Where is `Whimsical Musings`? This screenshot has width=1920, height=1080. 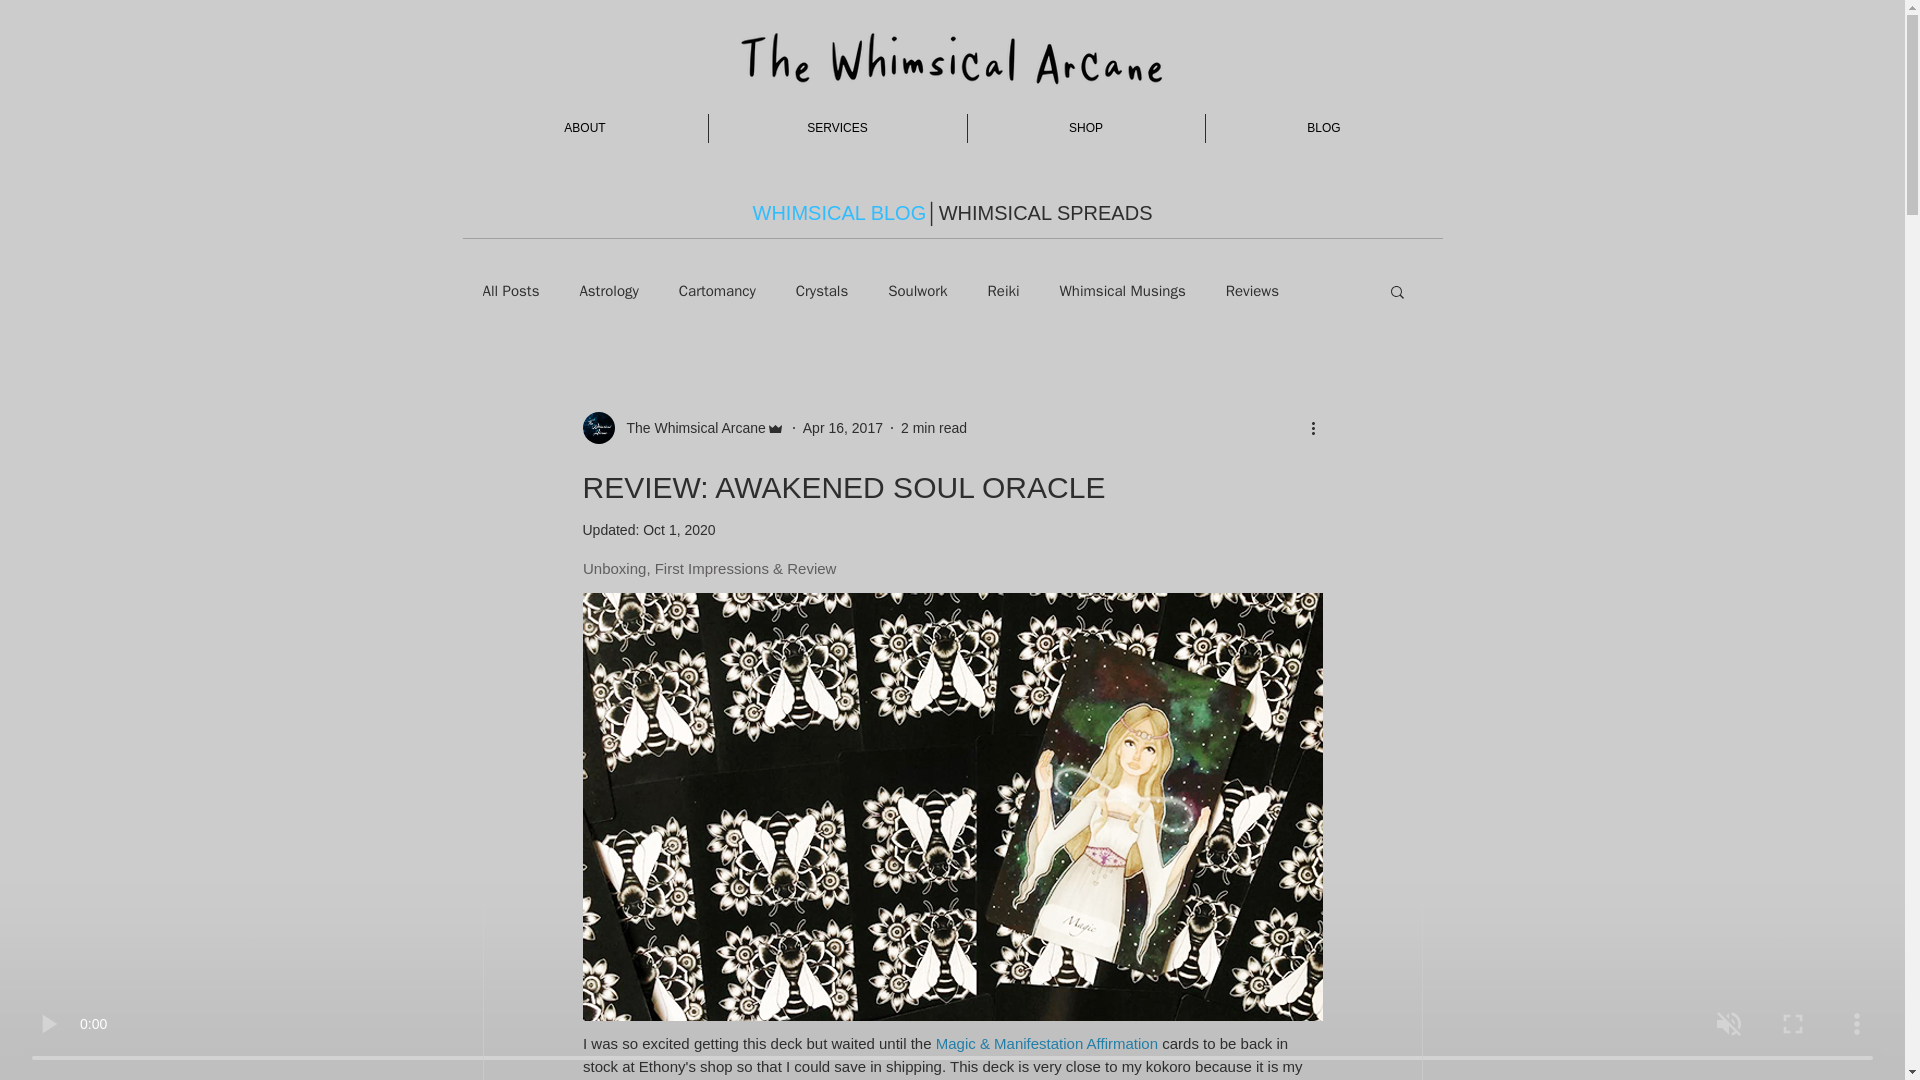 Whimsical Musings is located at coordinates (1122, 291).